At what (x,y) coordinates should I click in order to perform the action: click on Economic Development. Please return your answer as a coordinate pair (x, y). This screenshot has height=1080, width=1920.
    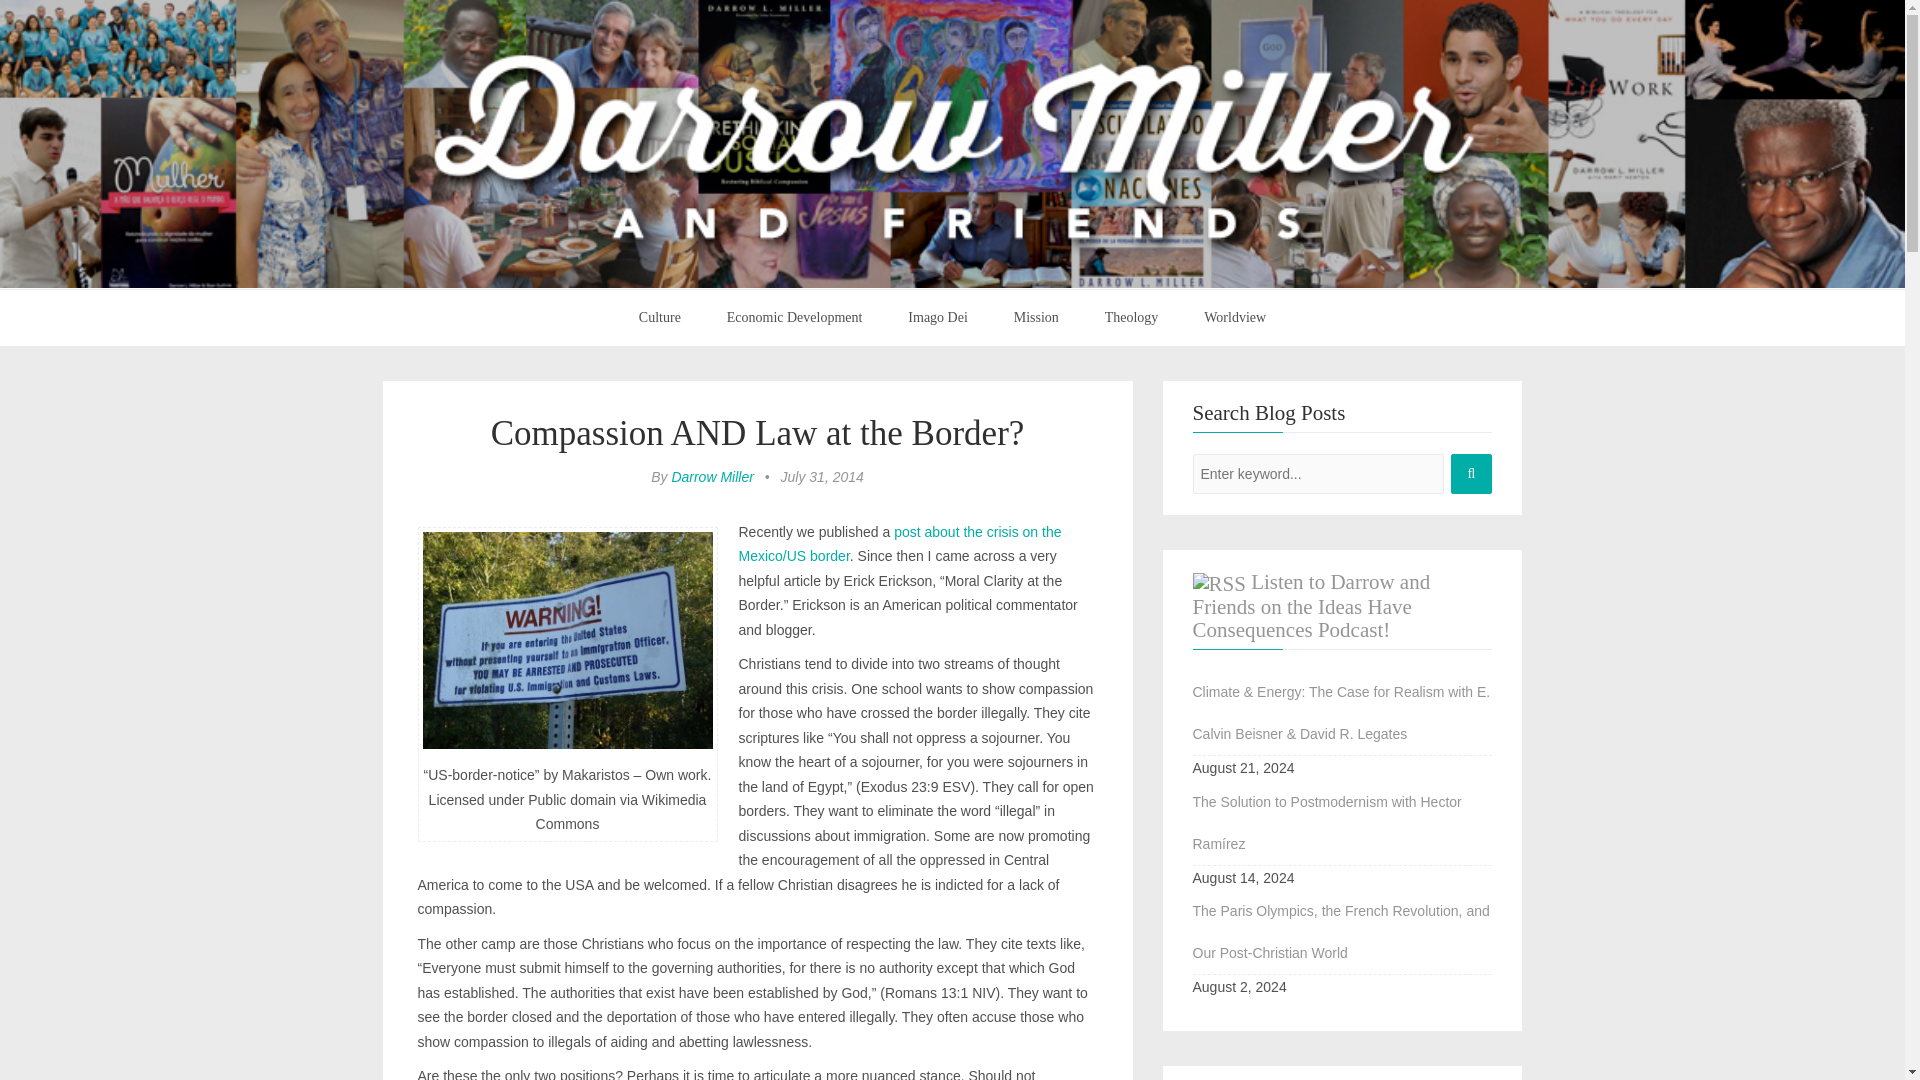
    Looking at the image, I should click on (794, 318).